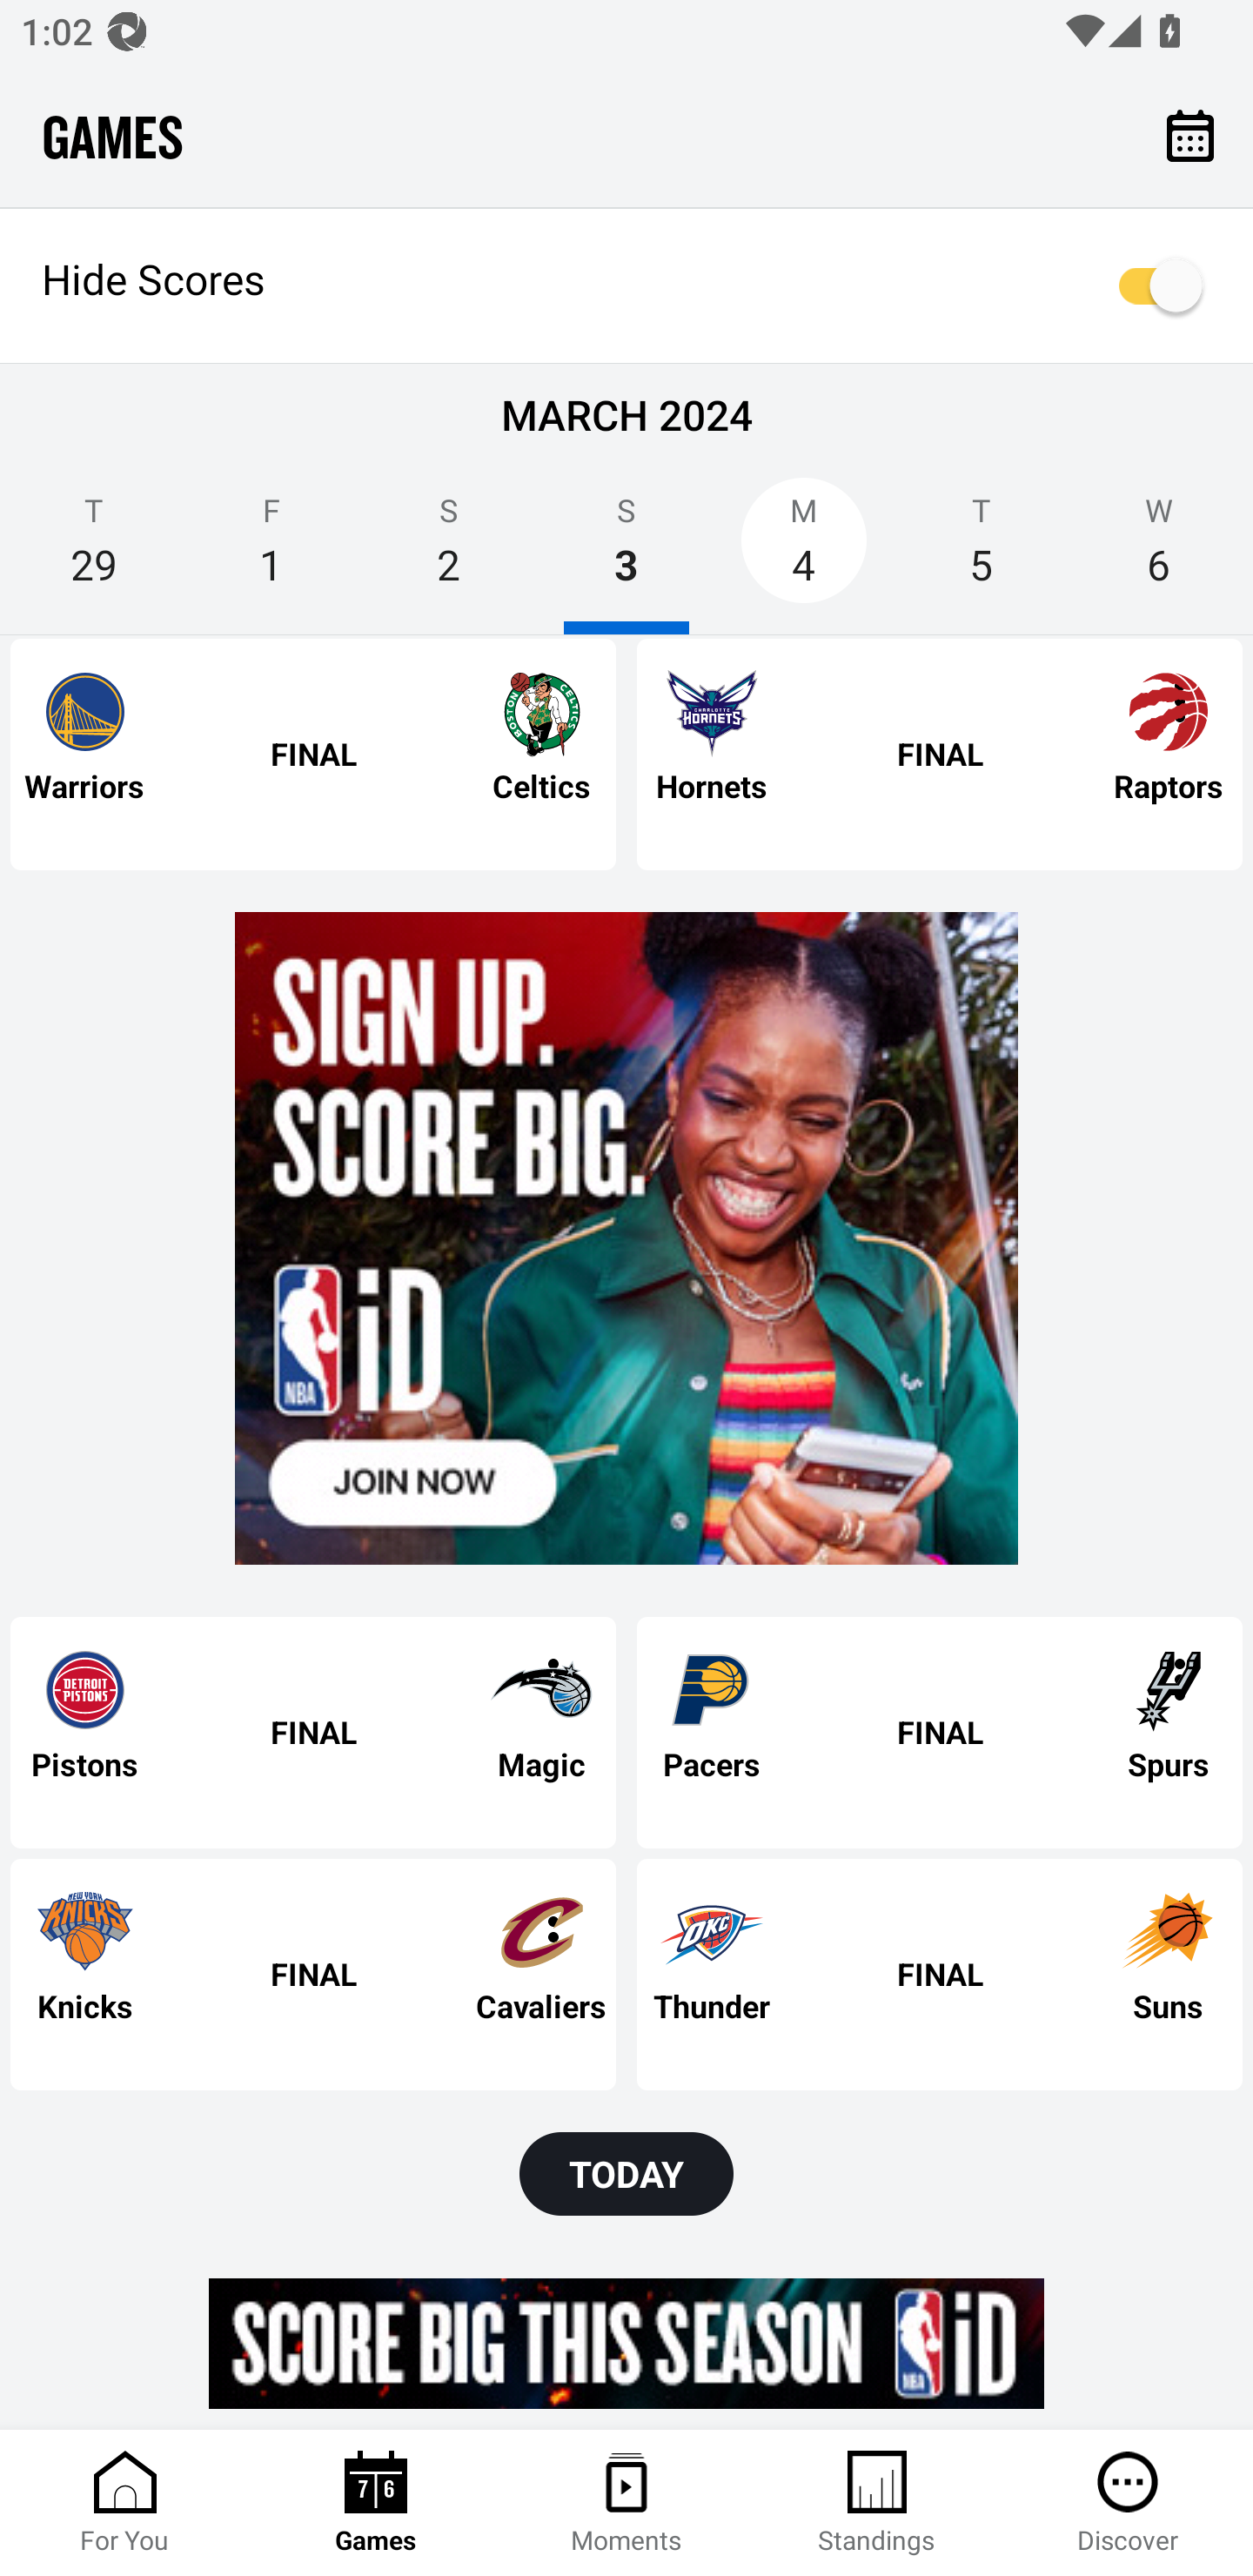 The height and width of the screenshot is (2576, 1253). I want to click on W 6, so click(1159, 550).